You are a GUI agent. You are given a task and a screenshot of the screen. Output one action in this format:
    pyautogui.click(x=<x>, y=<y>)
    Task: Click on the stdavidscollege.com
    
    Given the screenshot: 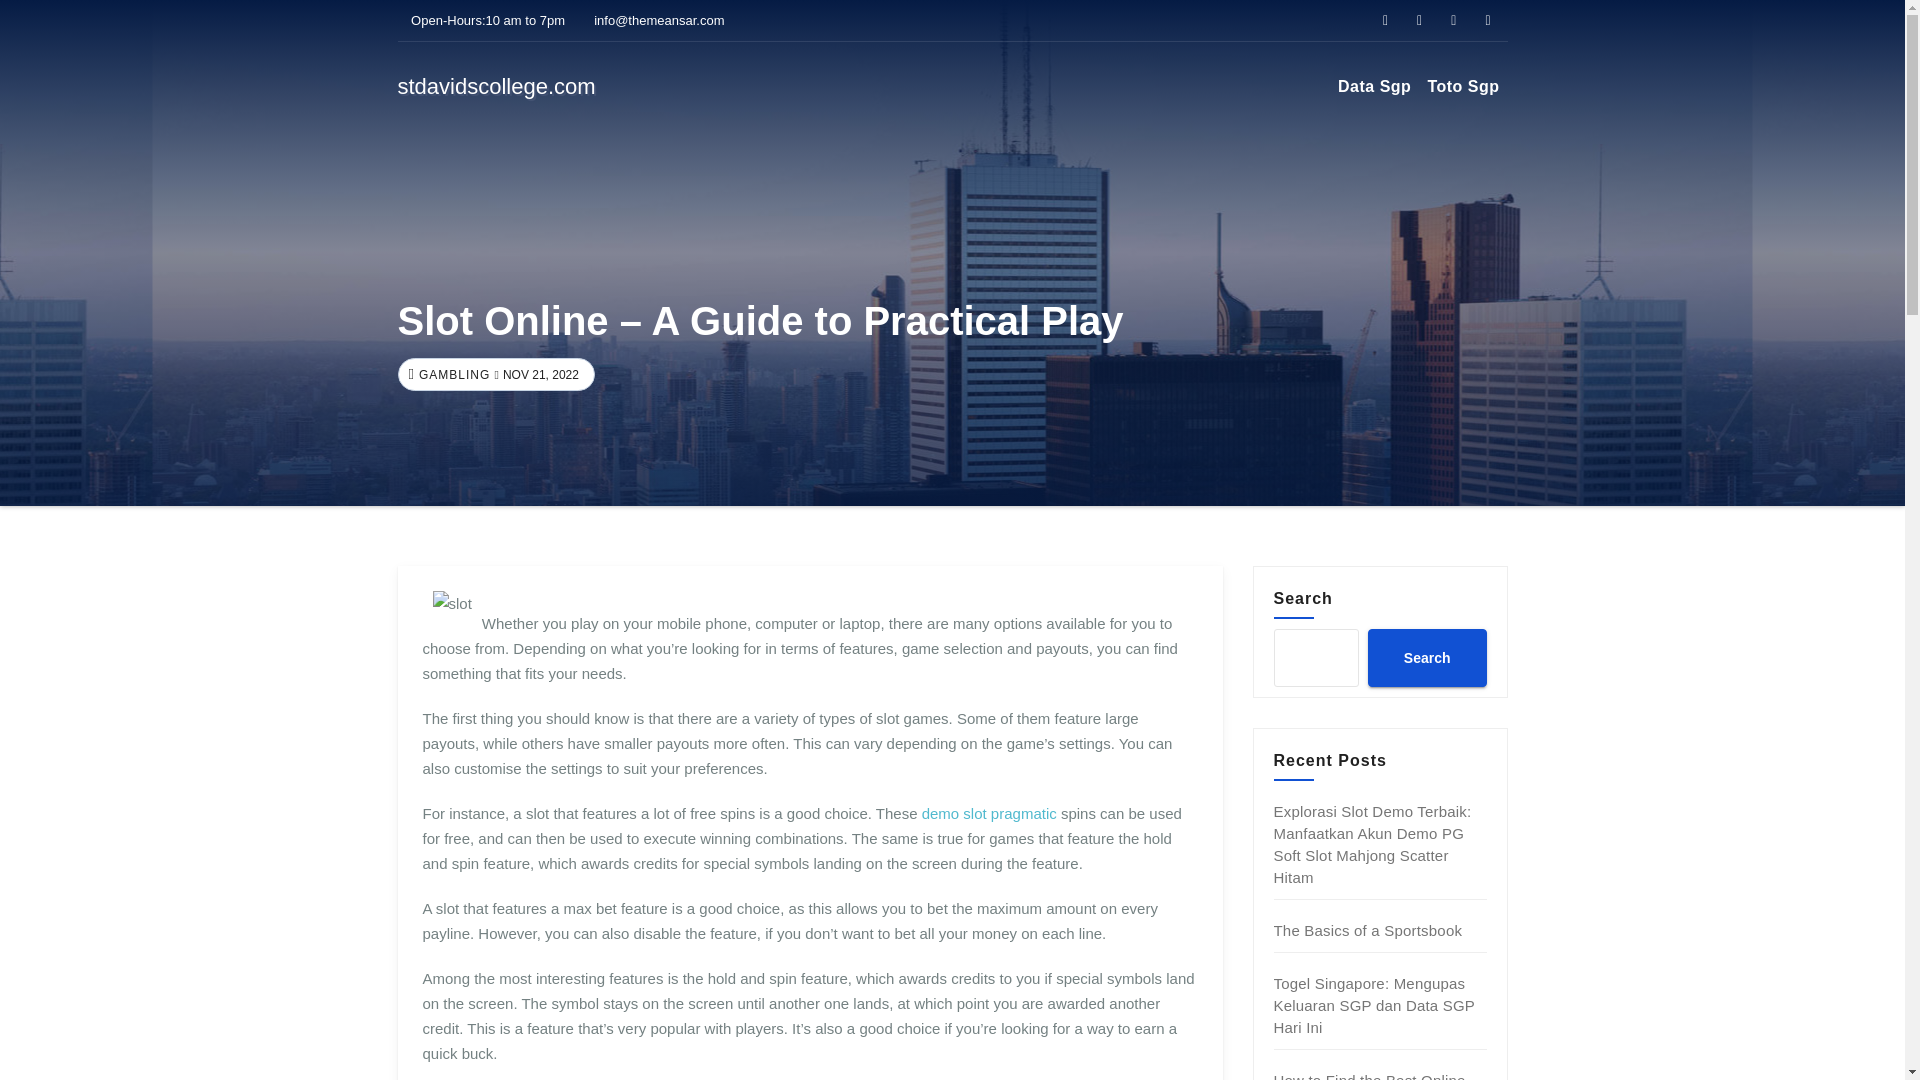 What is the action you would take?
    pyautogui.click(x=496, y=86)
    